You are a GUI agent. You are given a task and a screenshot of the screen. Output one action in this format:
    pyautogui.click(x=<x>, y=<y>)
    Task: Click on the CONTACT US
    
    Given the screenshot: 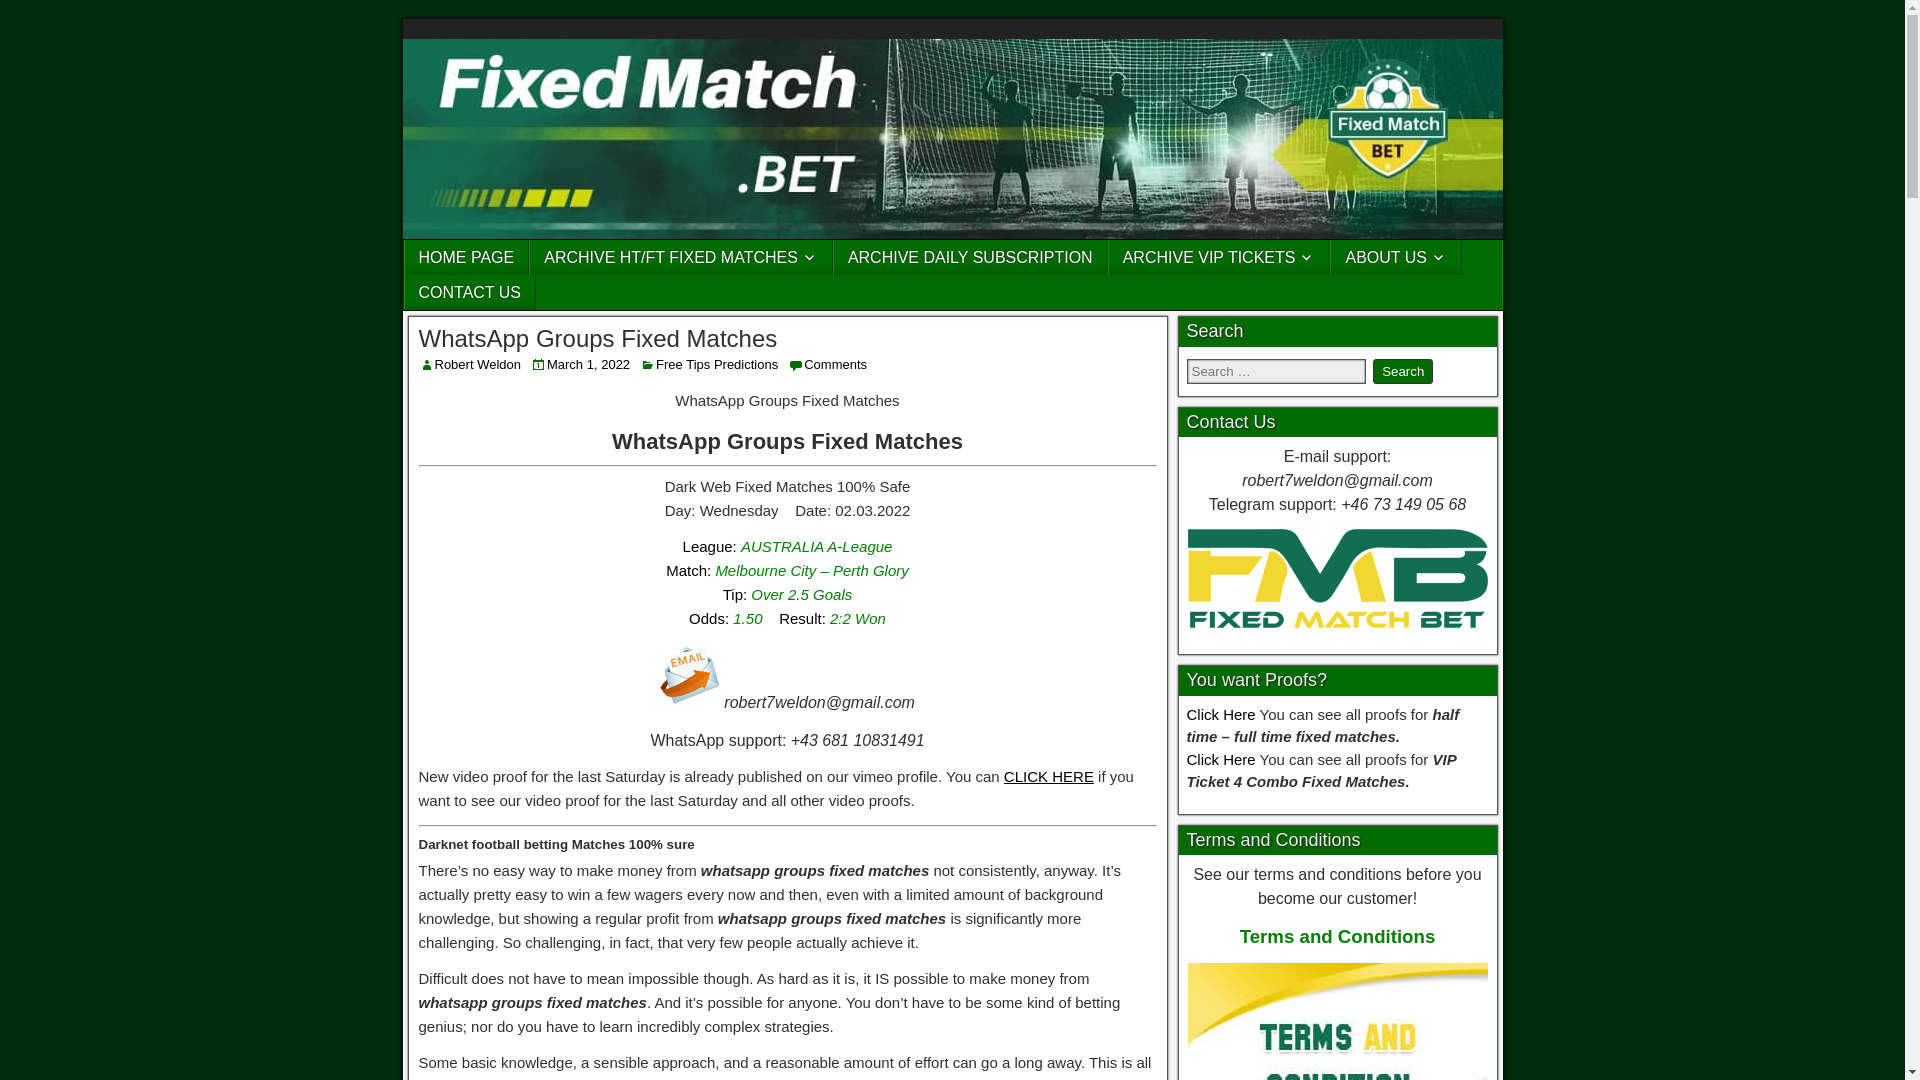 What is the action you would take?
    pyautogui.click(x=469, y=292)
    